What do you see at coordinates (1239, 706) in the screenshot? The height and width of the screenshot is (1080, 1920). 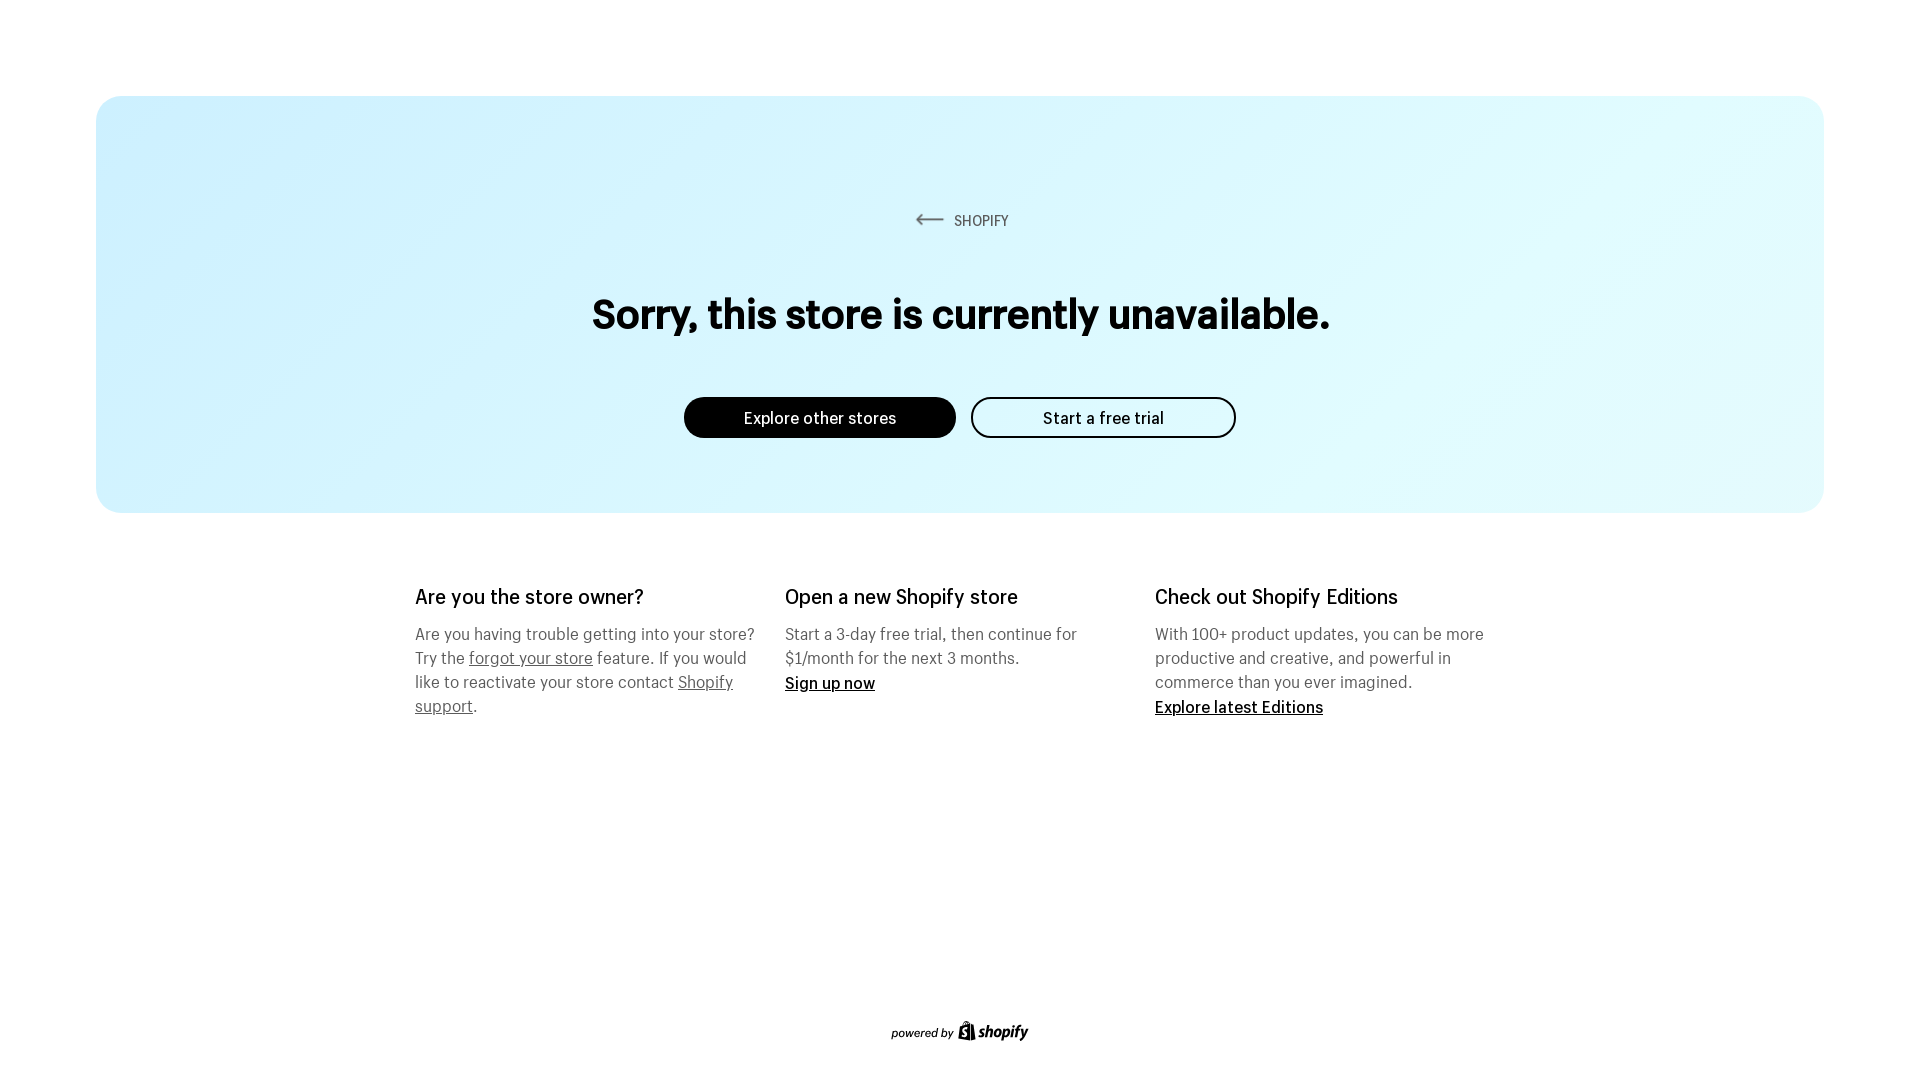 I see `Explore latest Editions` at bounding box center [1239, 706].